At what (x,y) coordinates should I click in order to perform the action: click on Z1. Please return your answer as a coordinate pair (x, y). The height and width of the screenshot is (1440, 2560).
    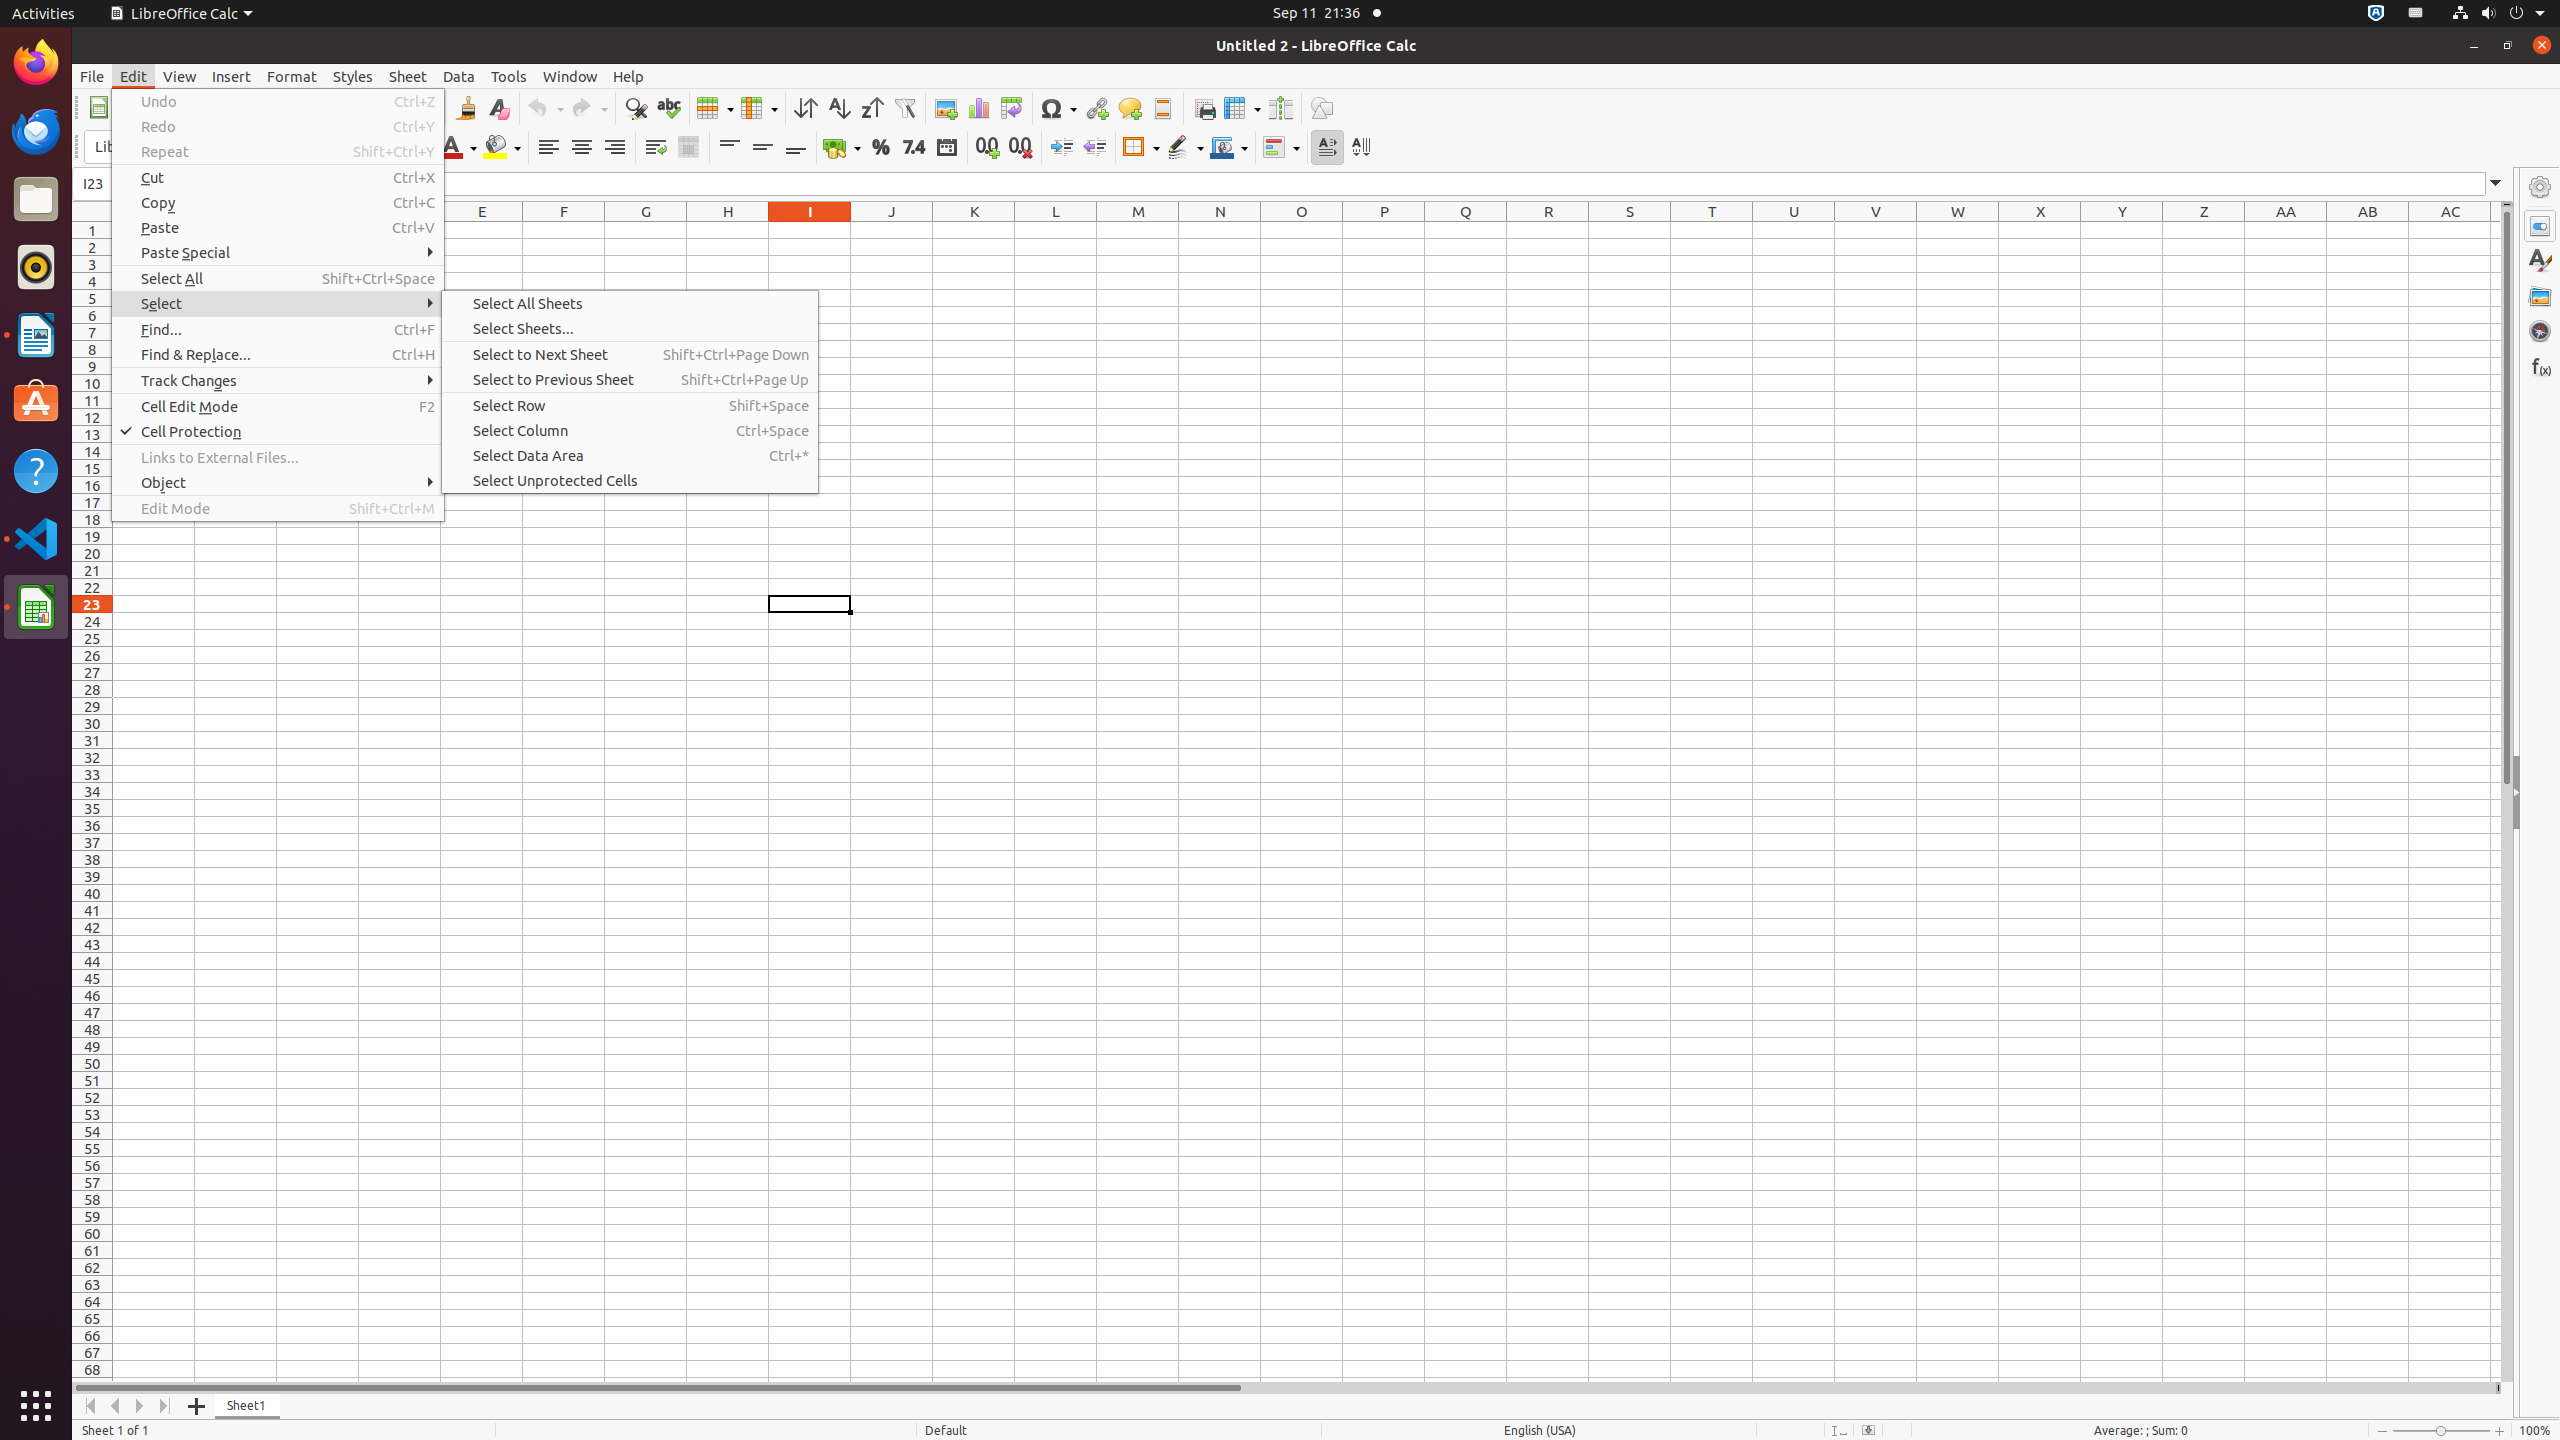
    Looking at the image, I should click on (2204, 230).